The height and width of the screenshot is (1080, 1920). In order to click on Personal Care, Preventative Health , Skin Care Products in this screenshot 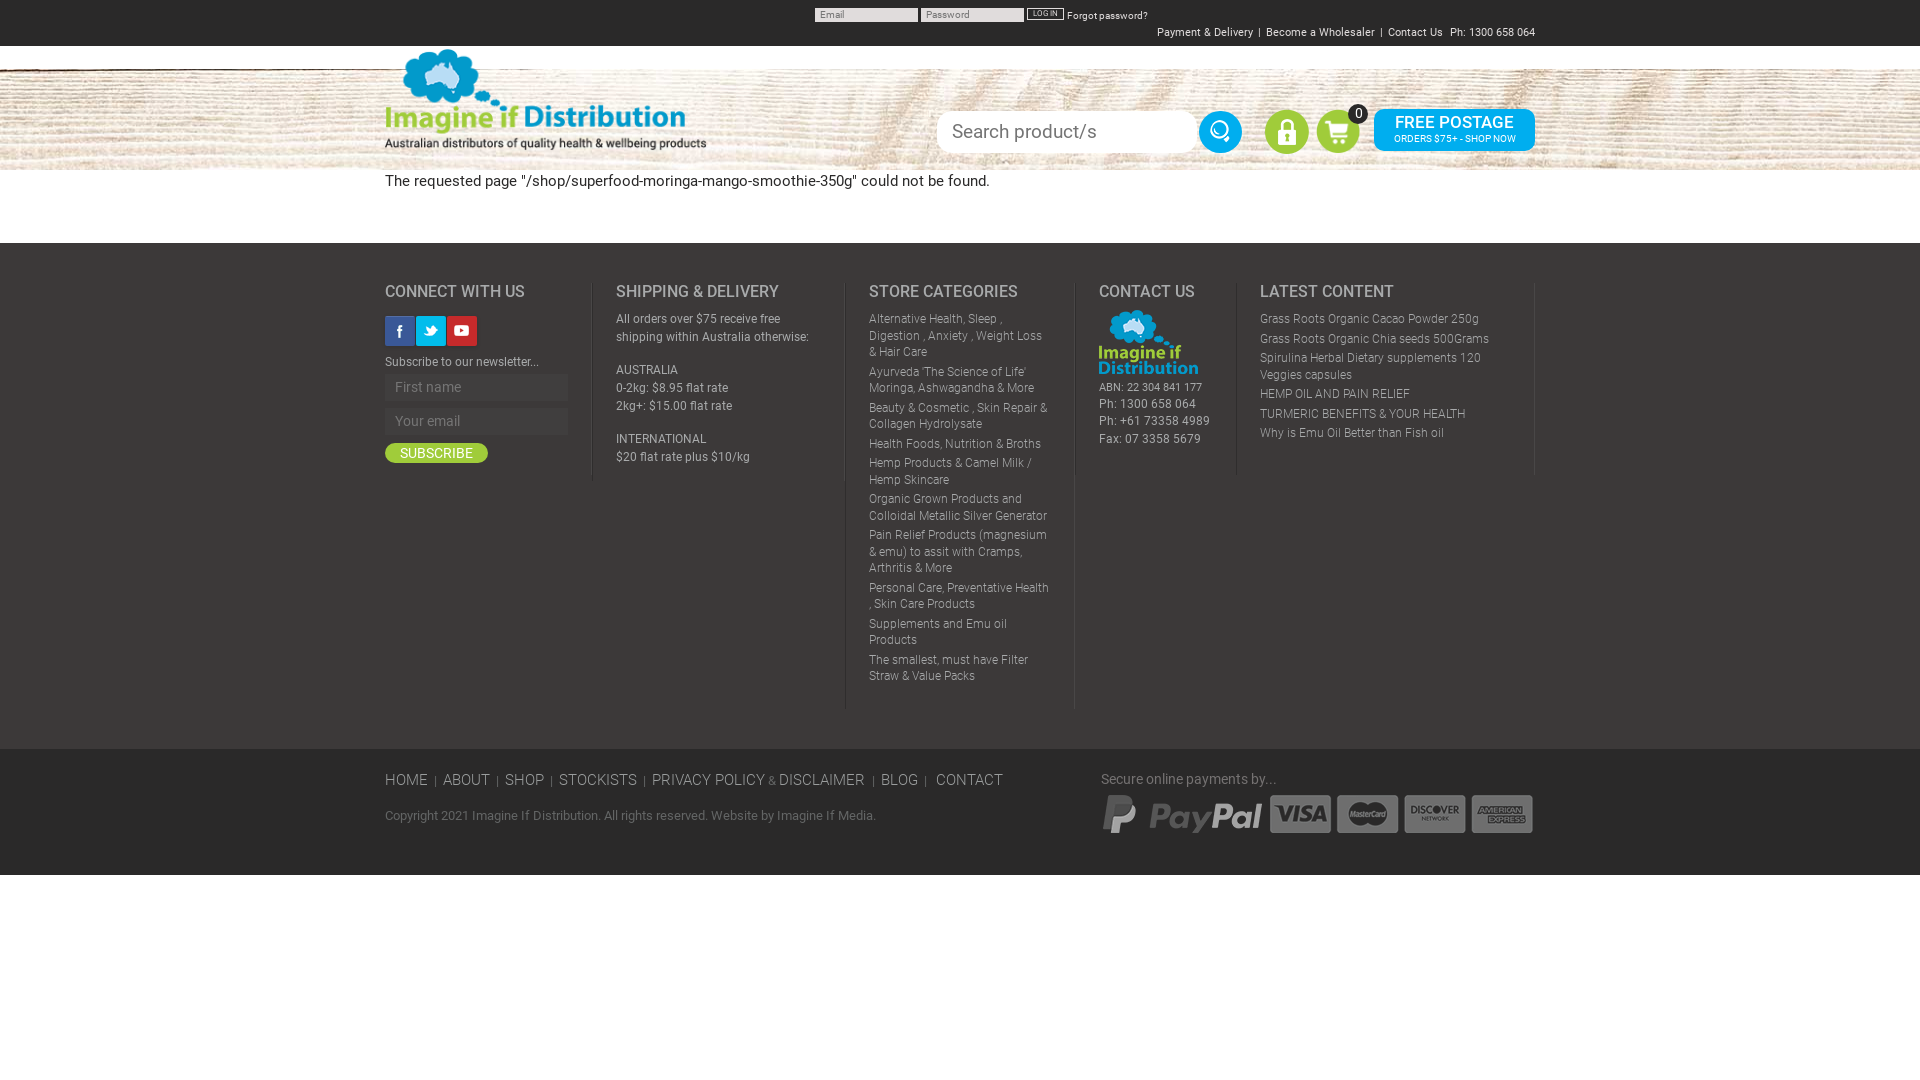, I will do `click(959, 596)`.